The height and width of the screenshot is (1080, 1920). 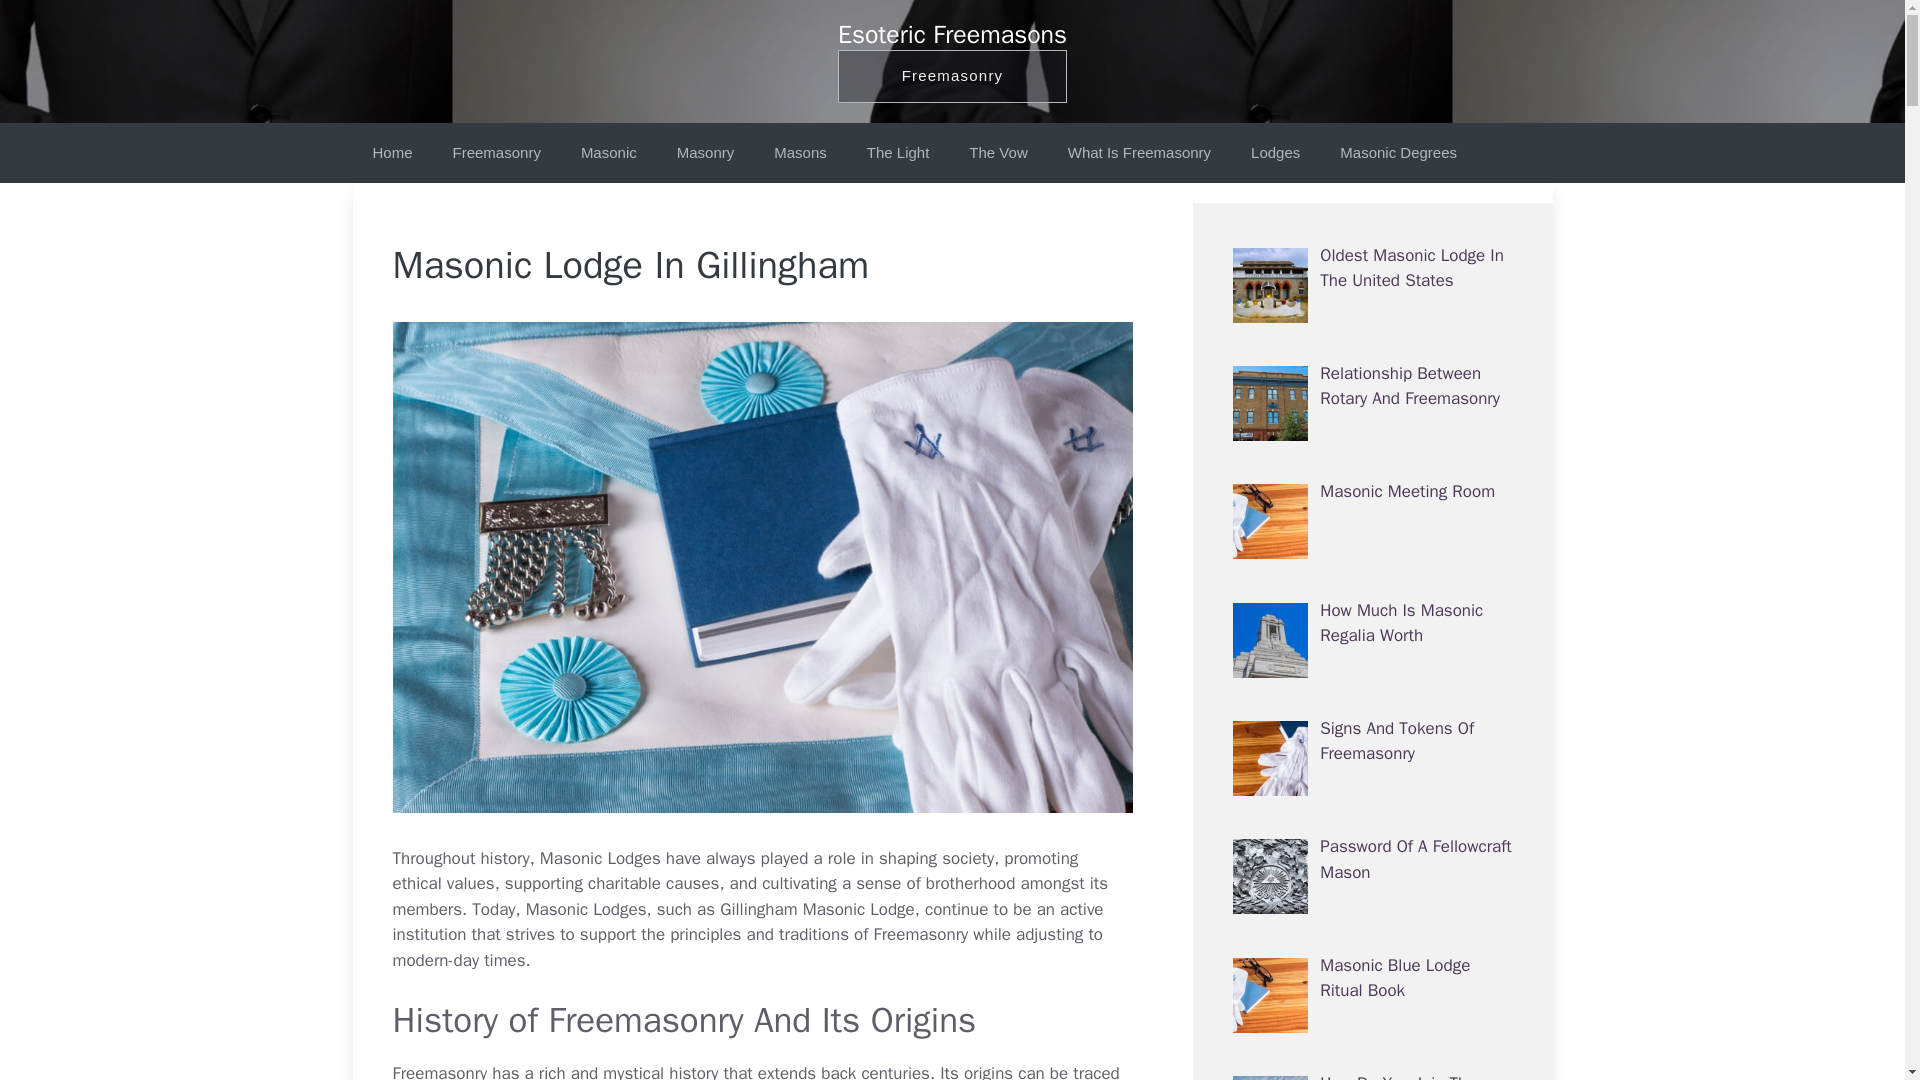 I want to click on Relationship Between Rotary And Freemasonry, so click(x=1410, y=386).